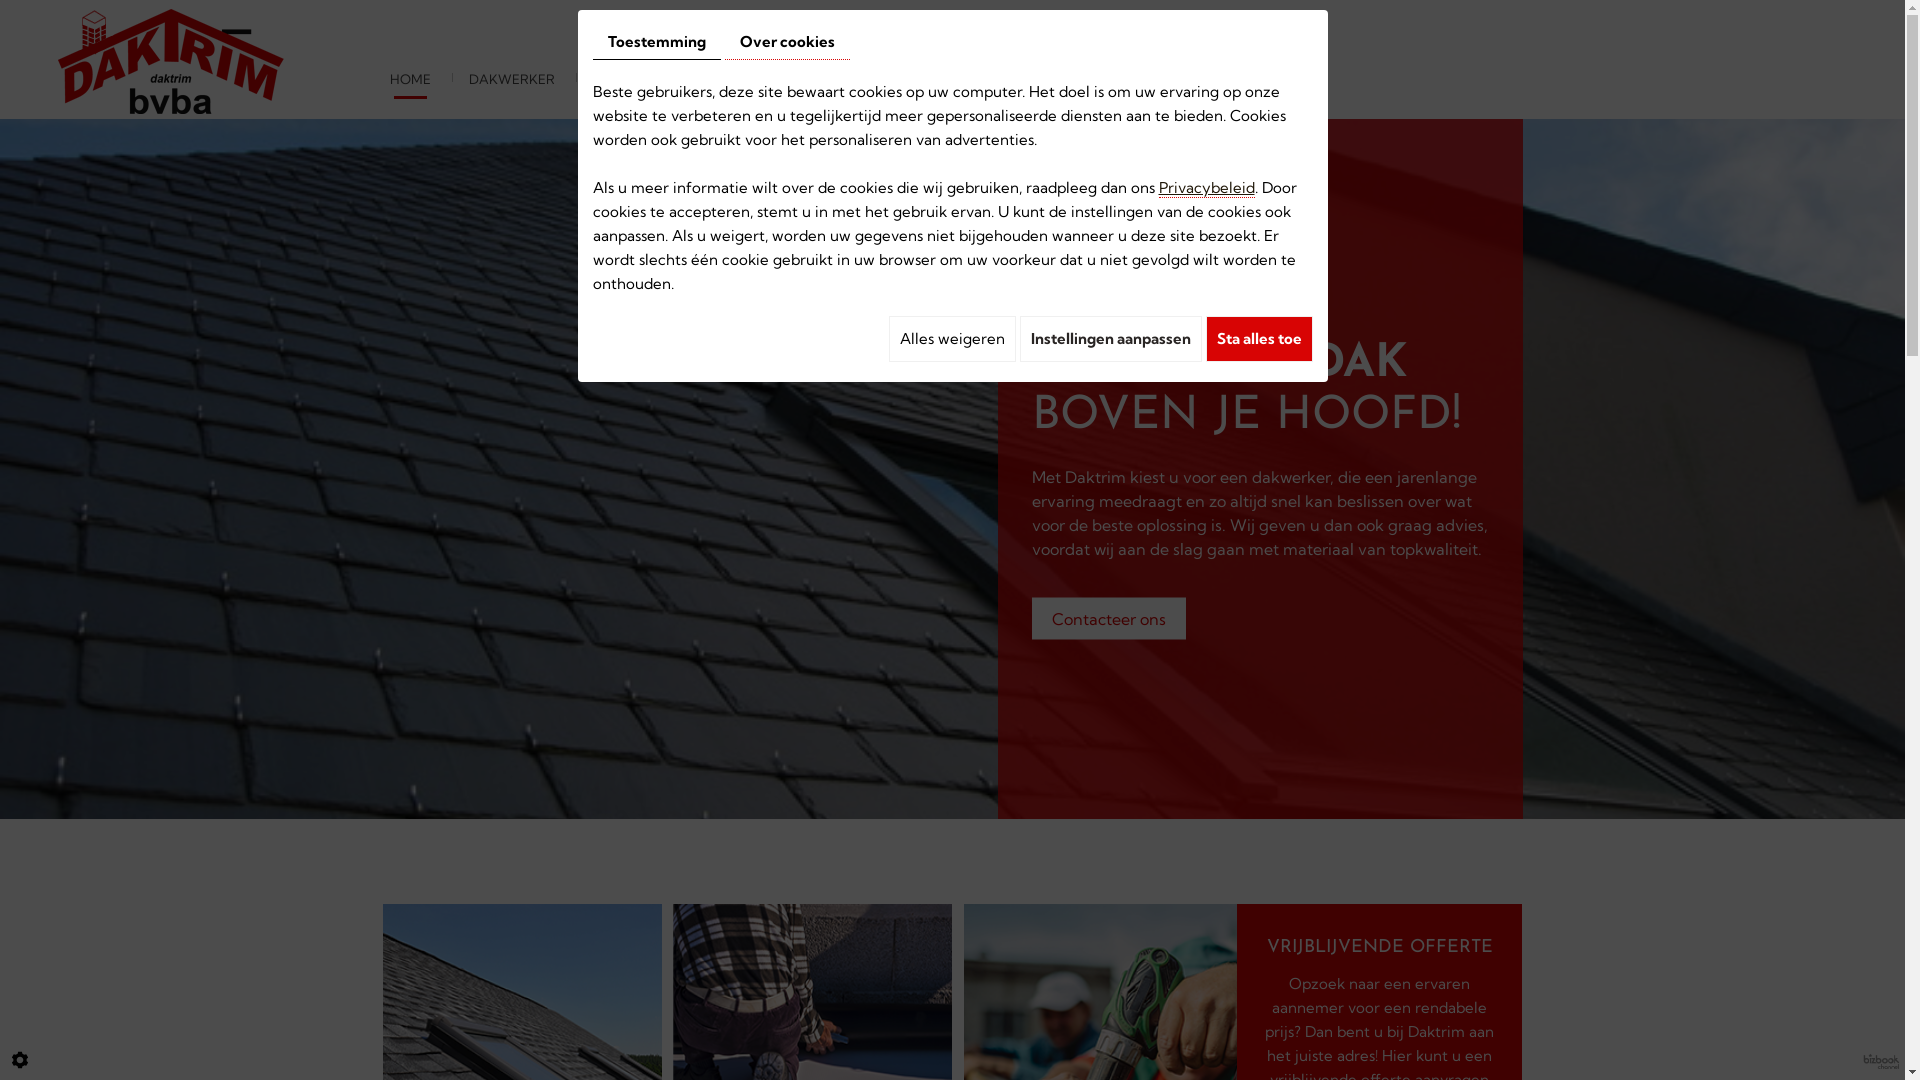 This screenshot has width=1920, height=1080. Describe the element at coordinates (778, 79) in the screenshot. I see `KLEINE LOODGIETERIJ` at that location.